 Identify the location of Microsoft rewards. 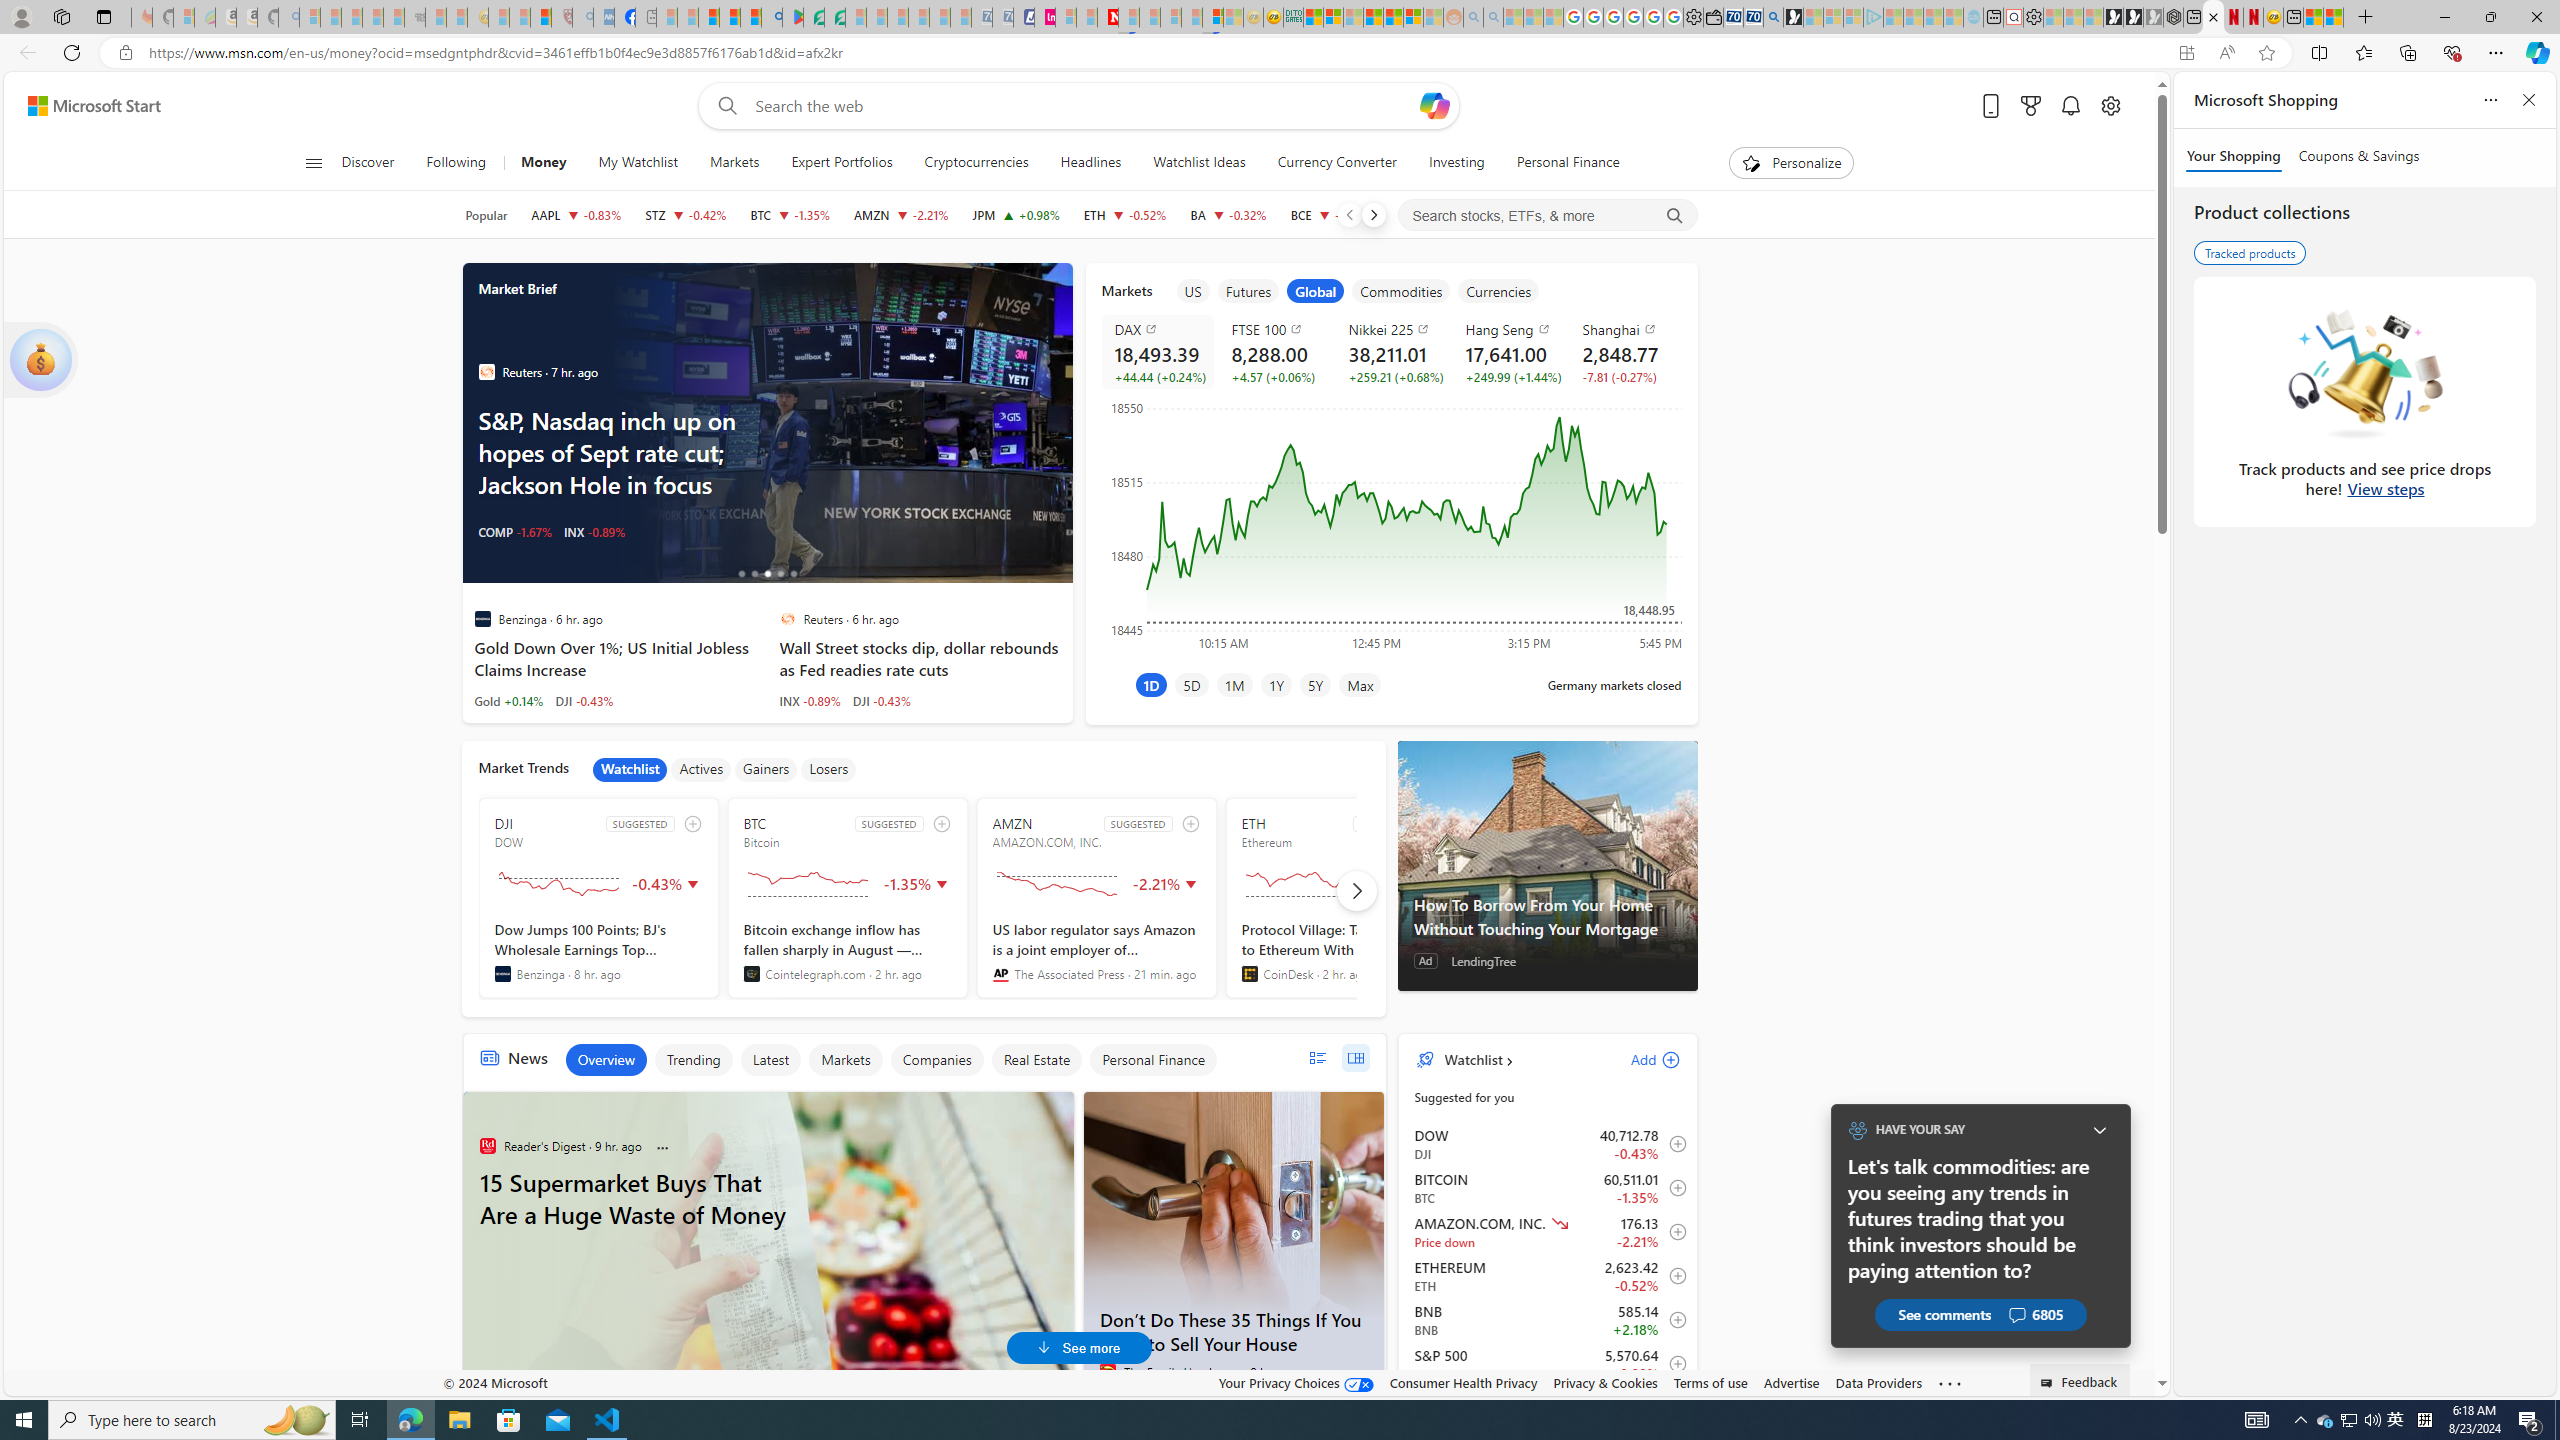
(2030, 106).